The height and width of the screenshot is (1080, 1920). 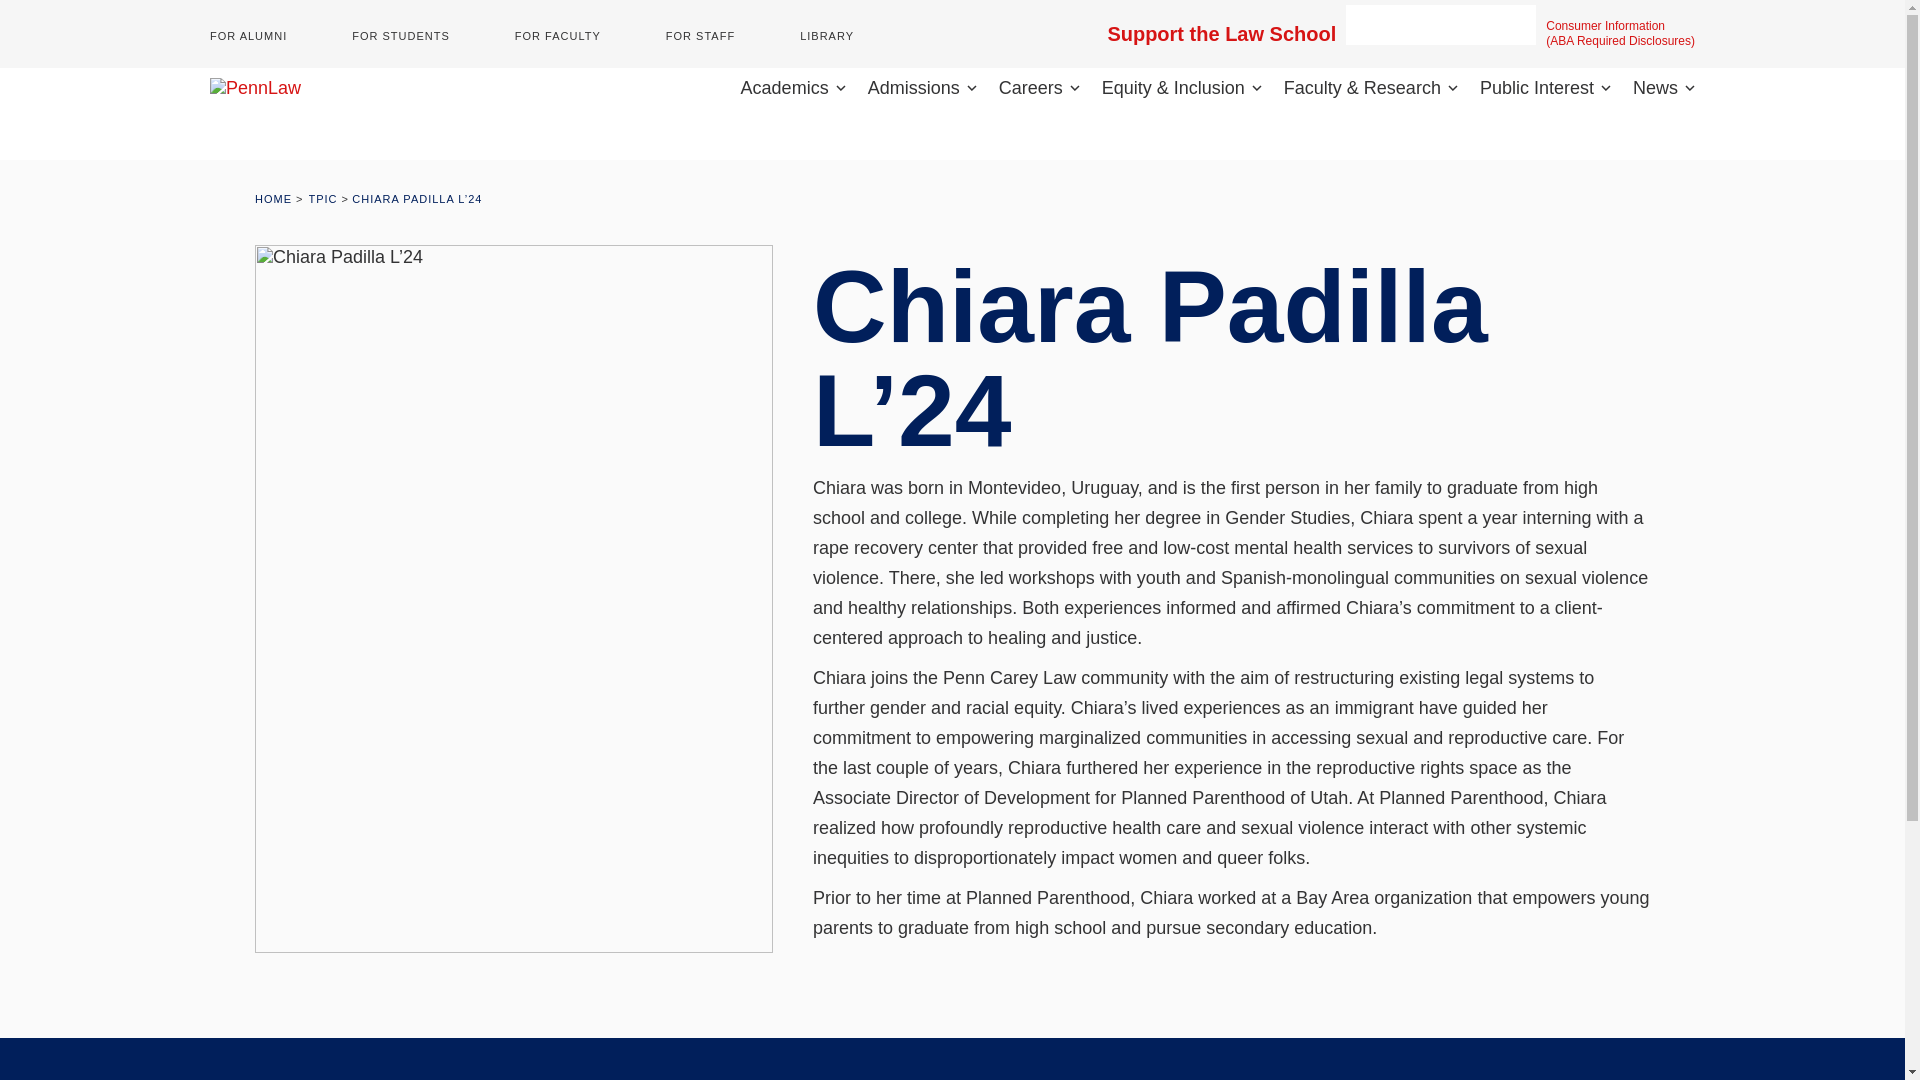 I want to click on LIBRARY, so click(x=827, y=36).